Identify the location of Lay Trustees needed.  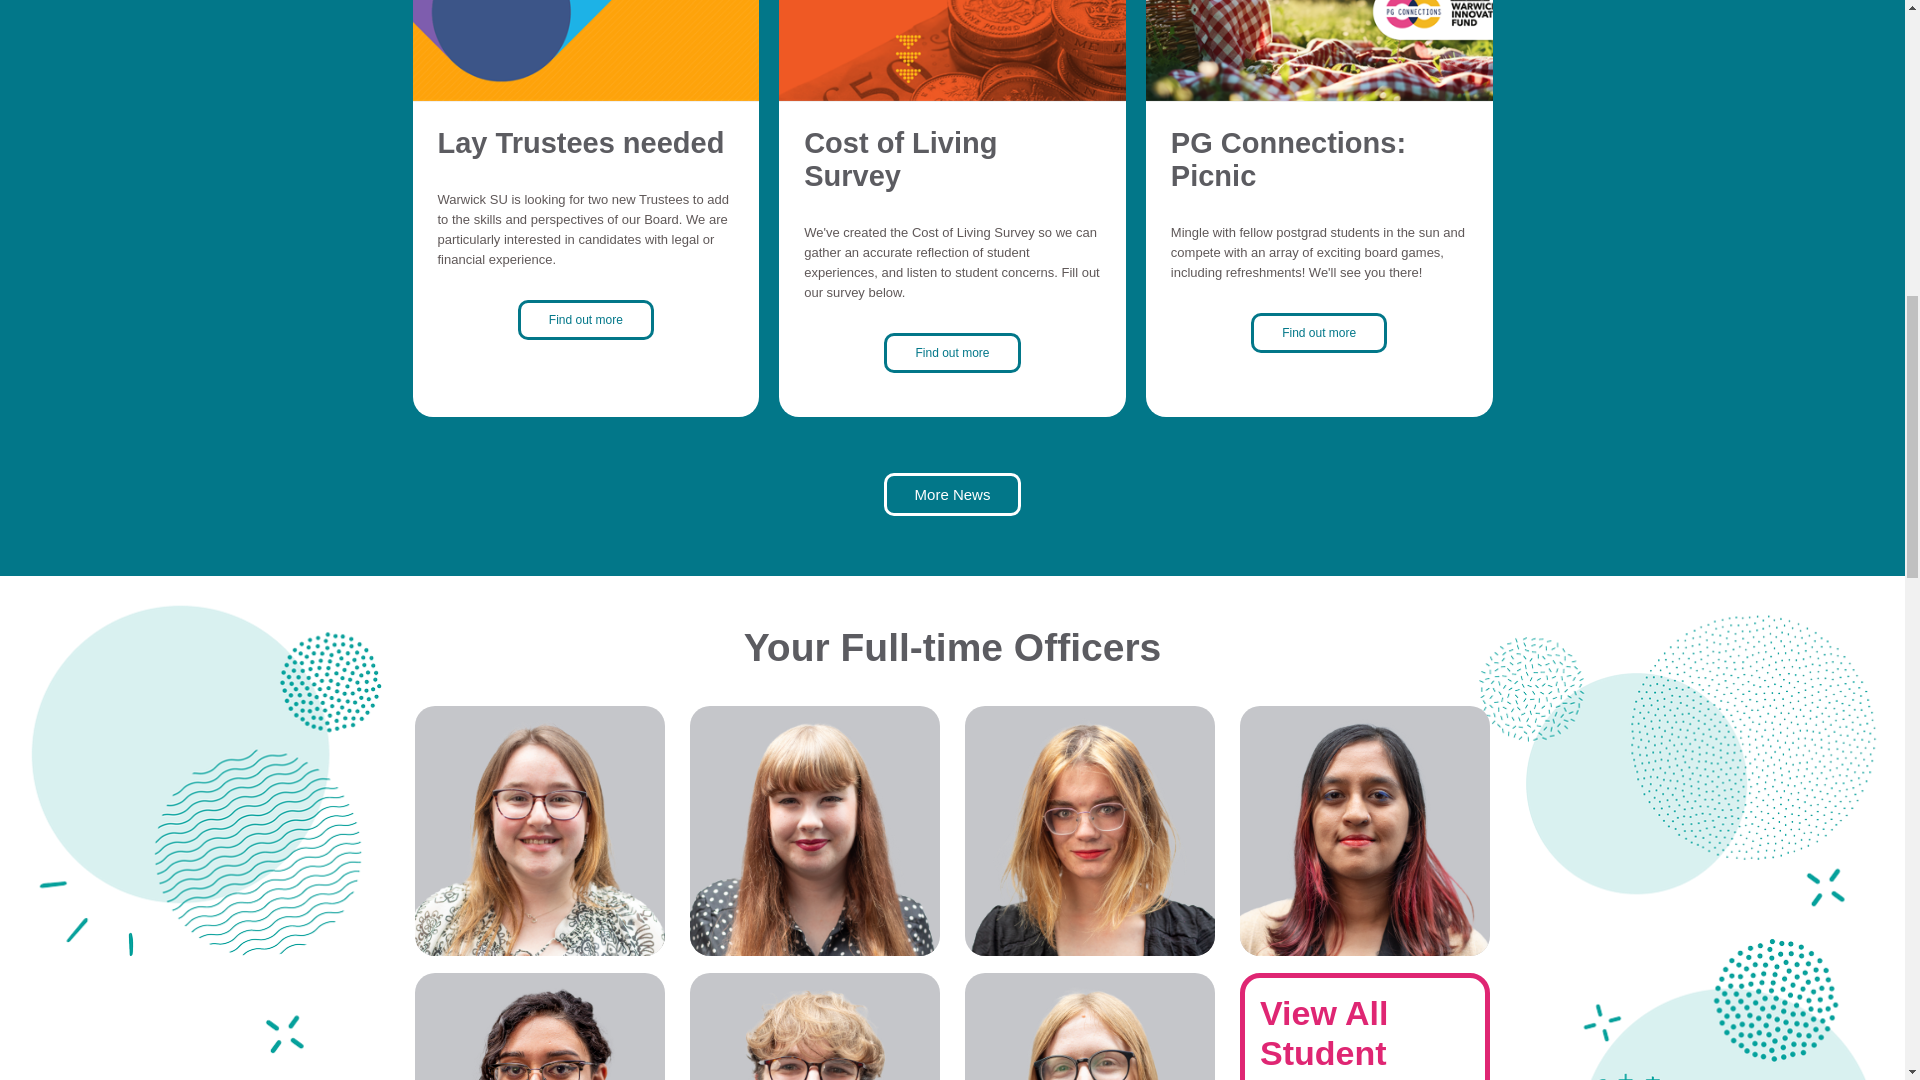
(581, 142).